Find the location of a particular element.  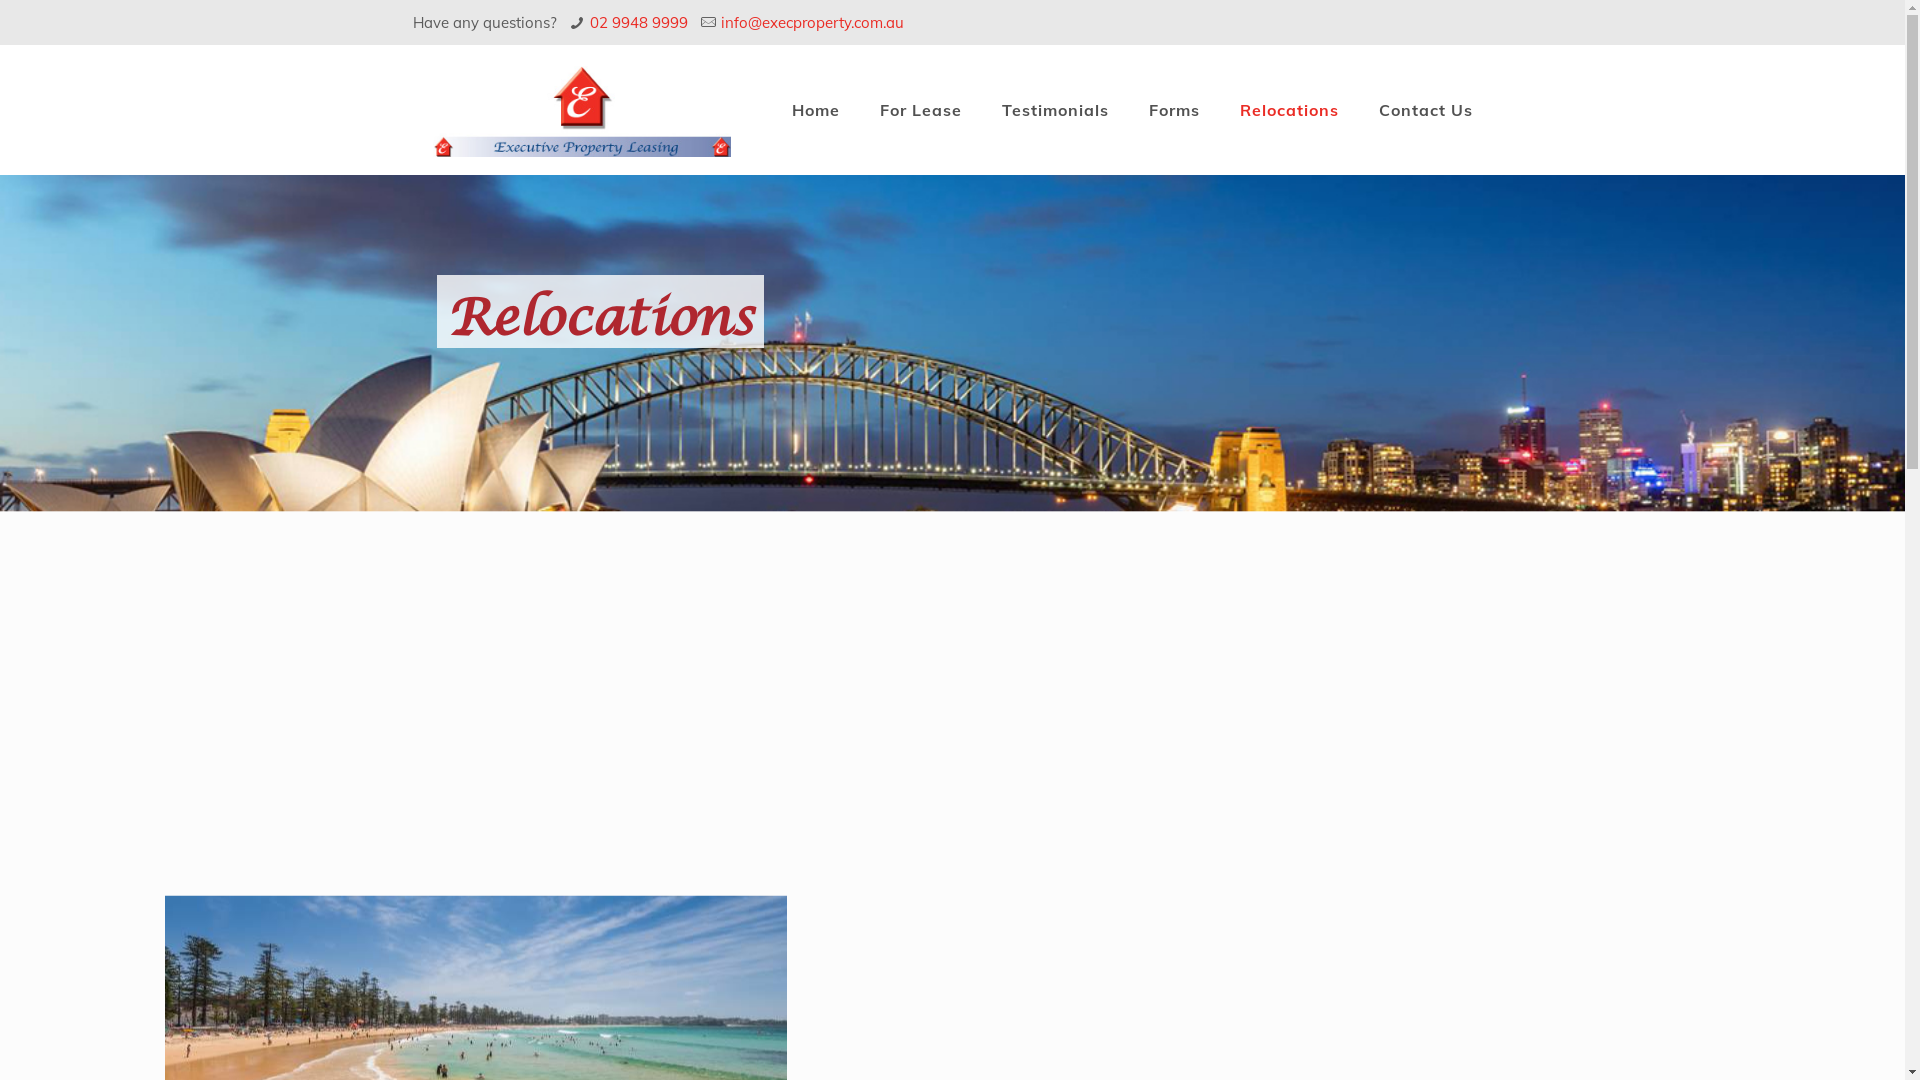

Contact Us is located at coordinates (1426, 110).